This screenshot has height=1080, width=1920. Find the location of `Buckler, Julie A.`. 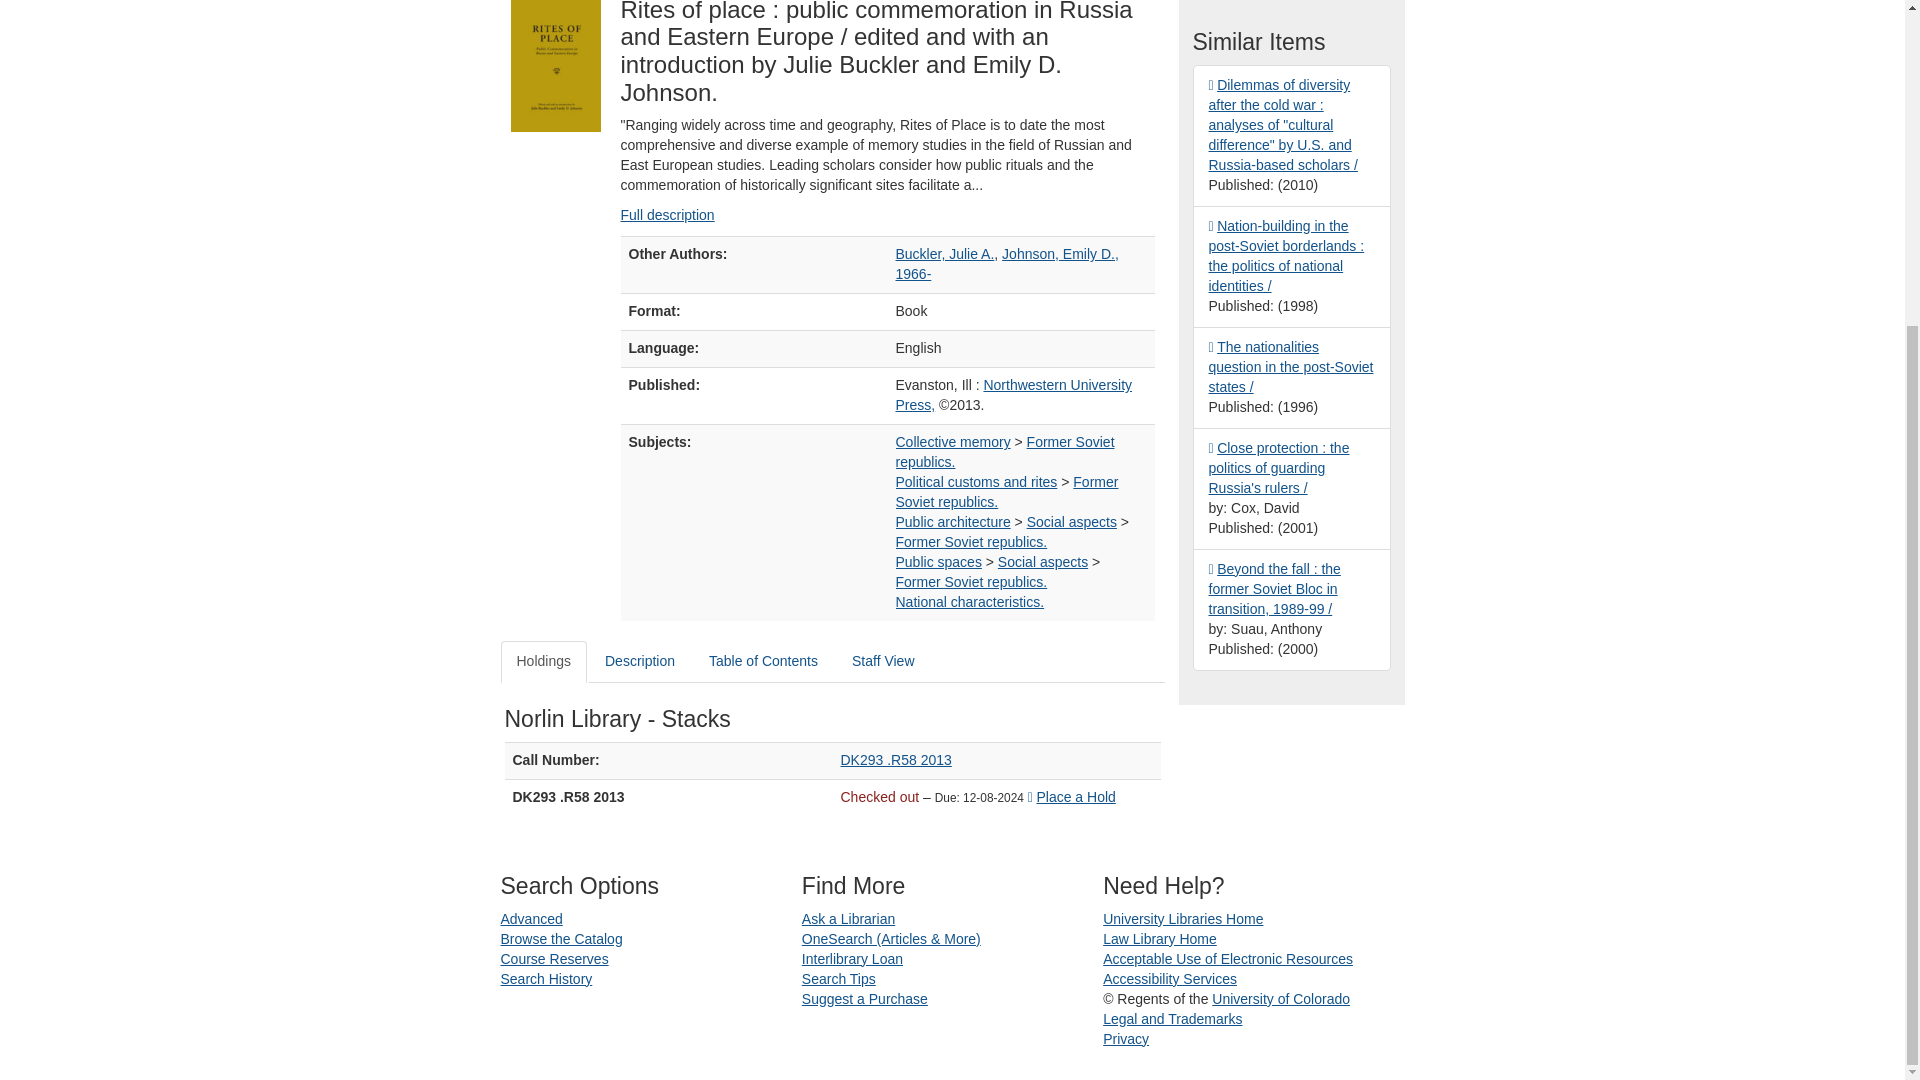

Buckler, Julie A. is located at coordinates (945, 254).